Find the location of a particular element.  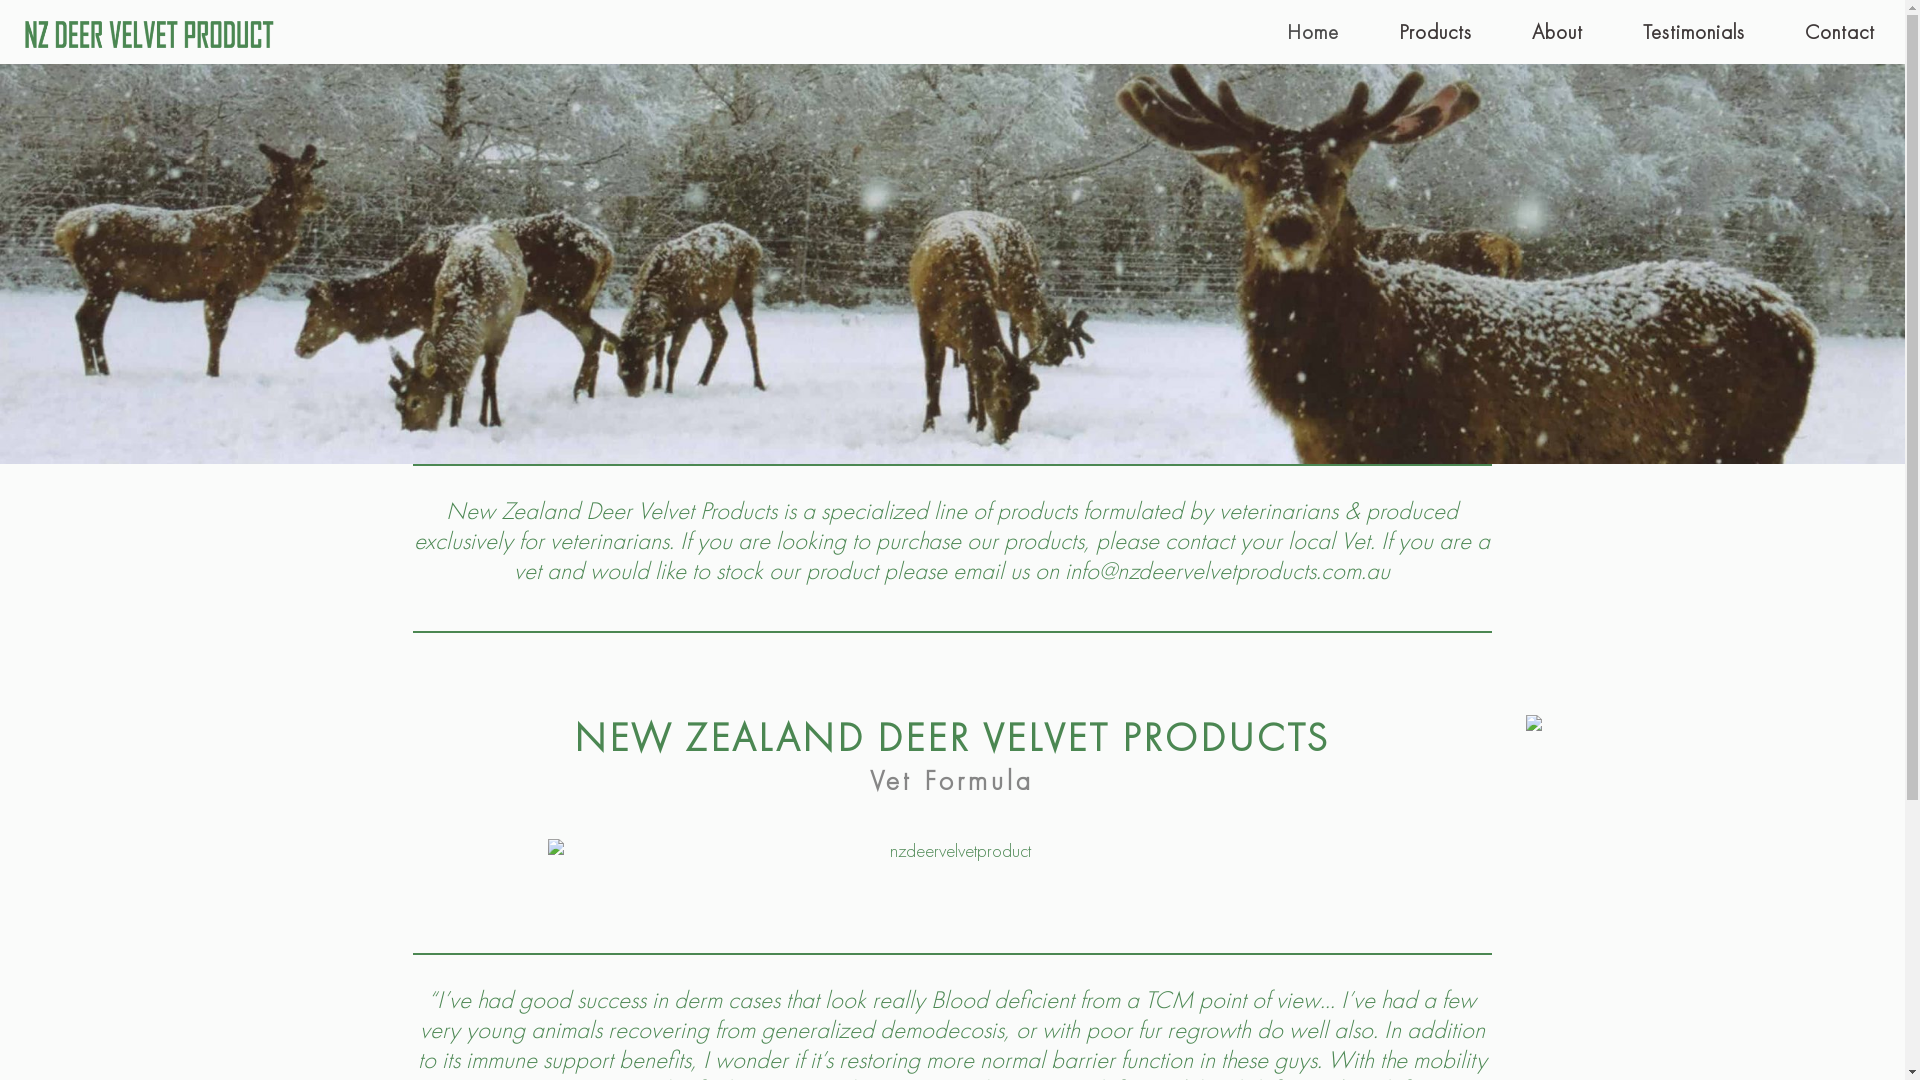

Home is located at coordinates (1313, 32).